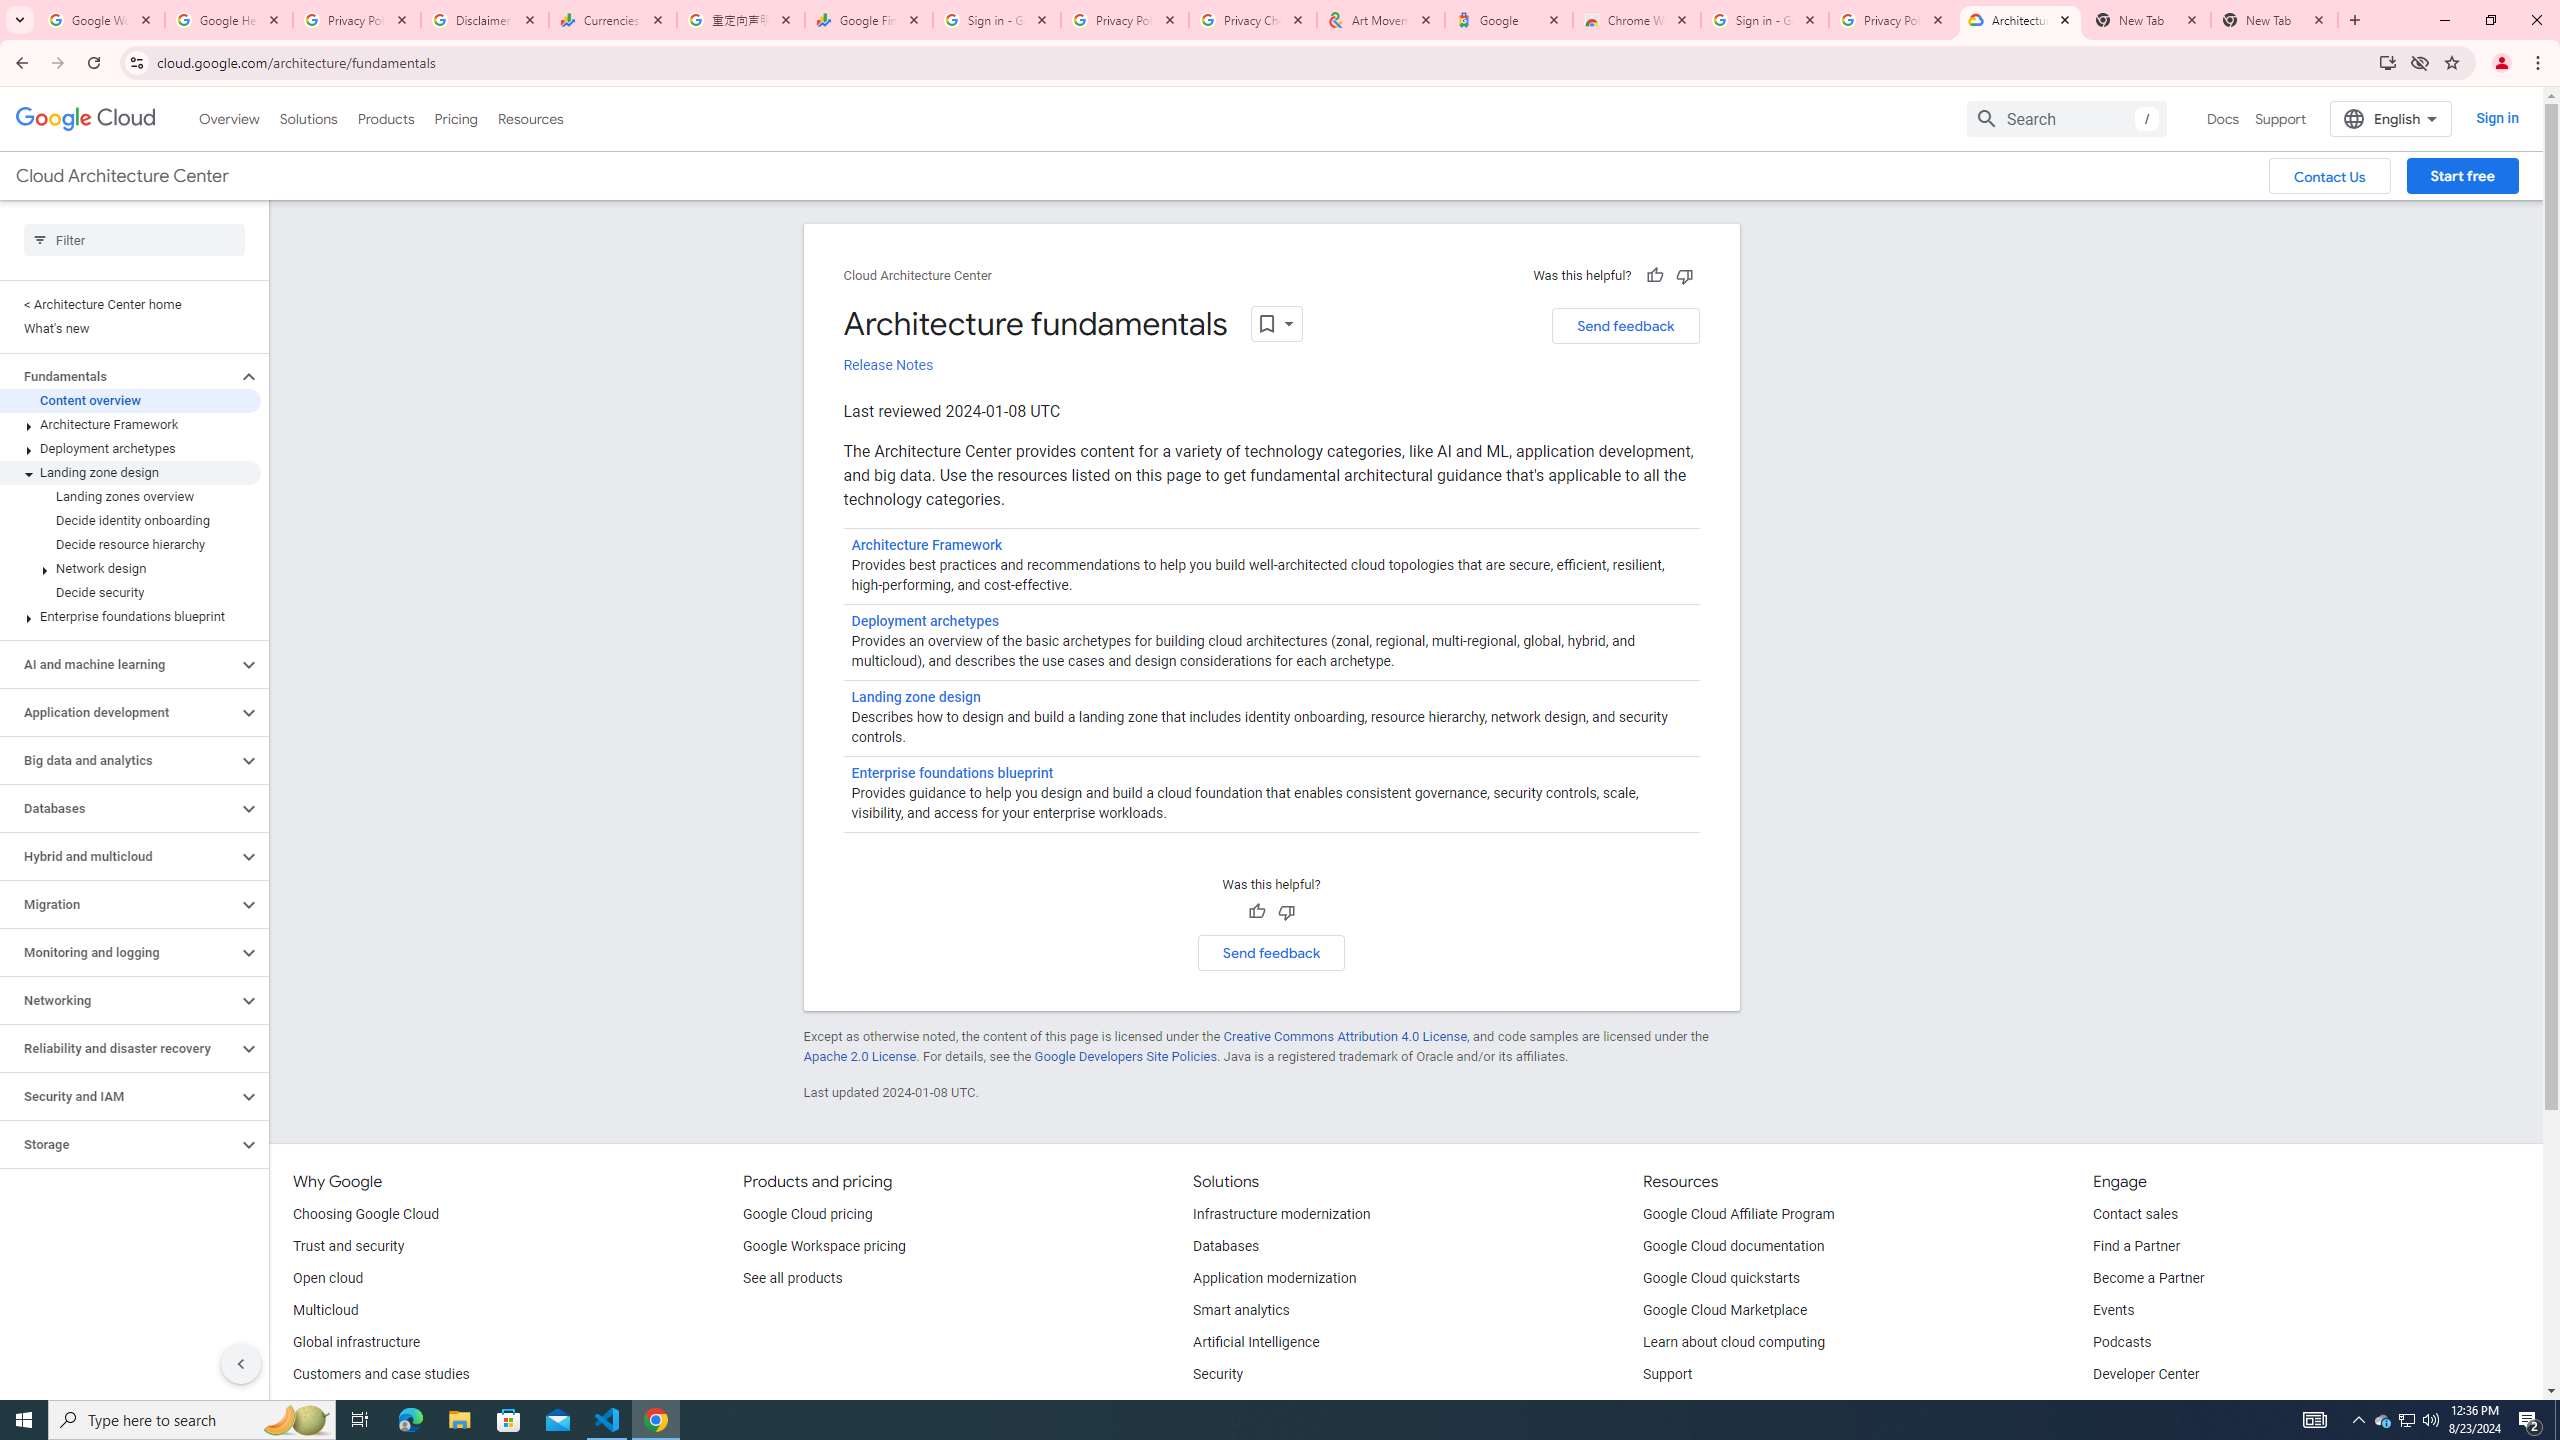 Image resolution: width=2560 pixels, height=1440 pixels. I want to click on Databases, so click(119, 808).